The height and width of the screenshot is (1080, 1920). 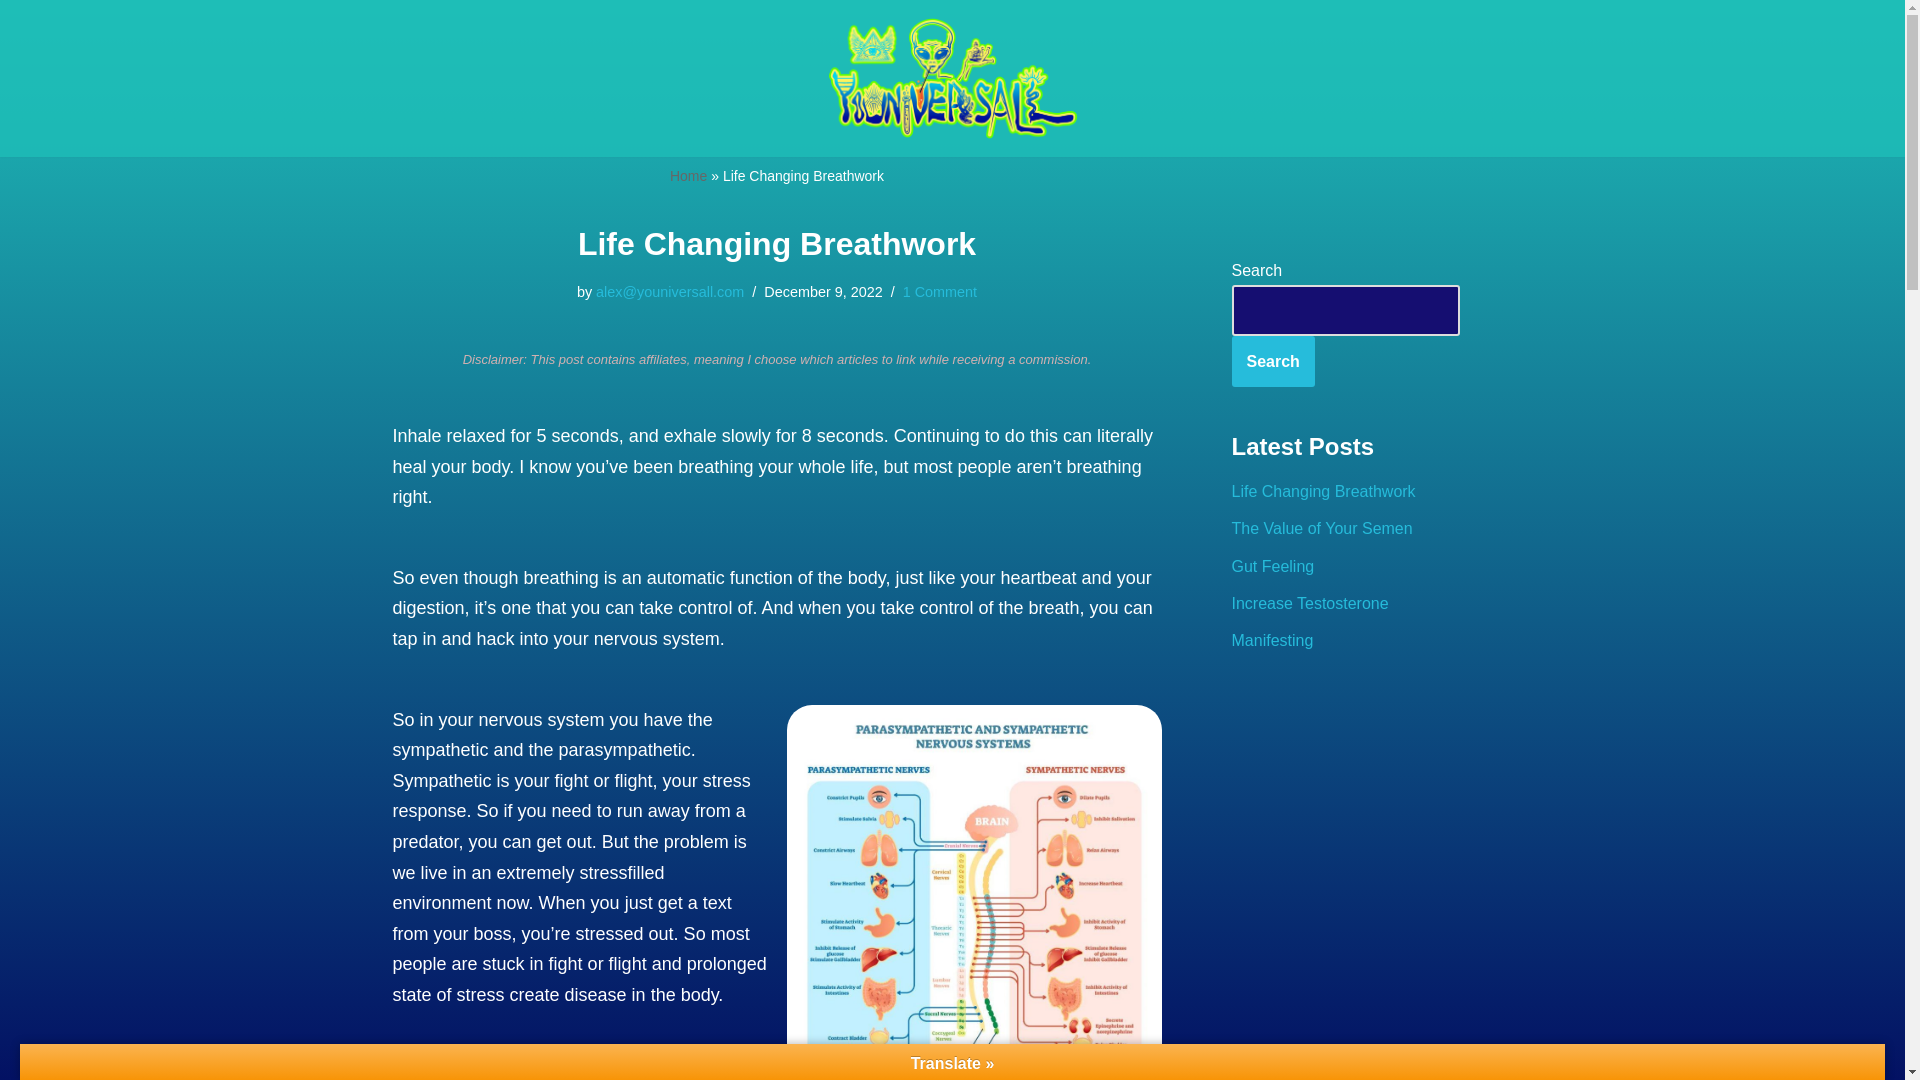 I want to click on Home, so click(x=688, y=176).